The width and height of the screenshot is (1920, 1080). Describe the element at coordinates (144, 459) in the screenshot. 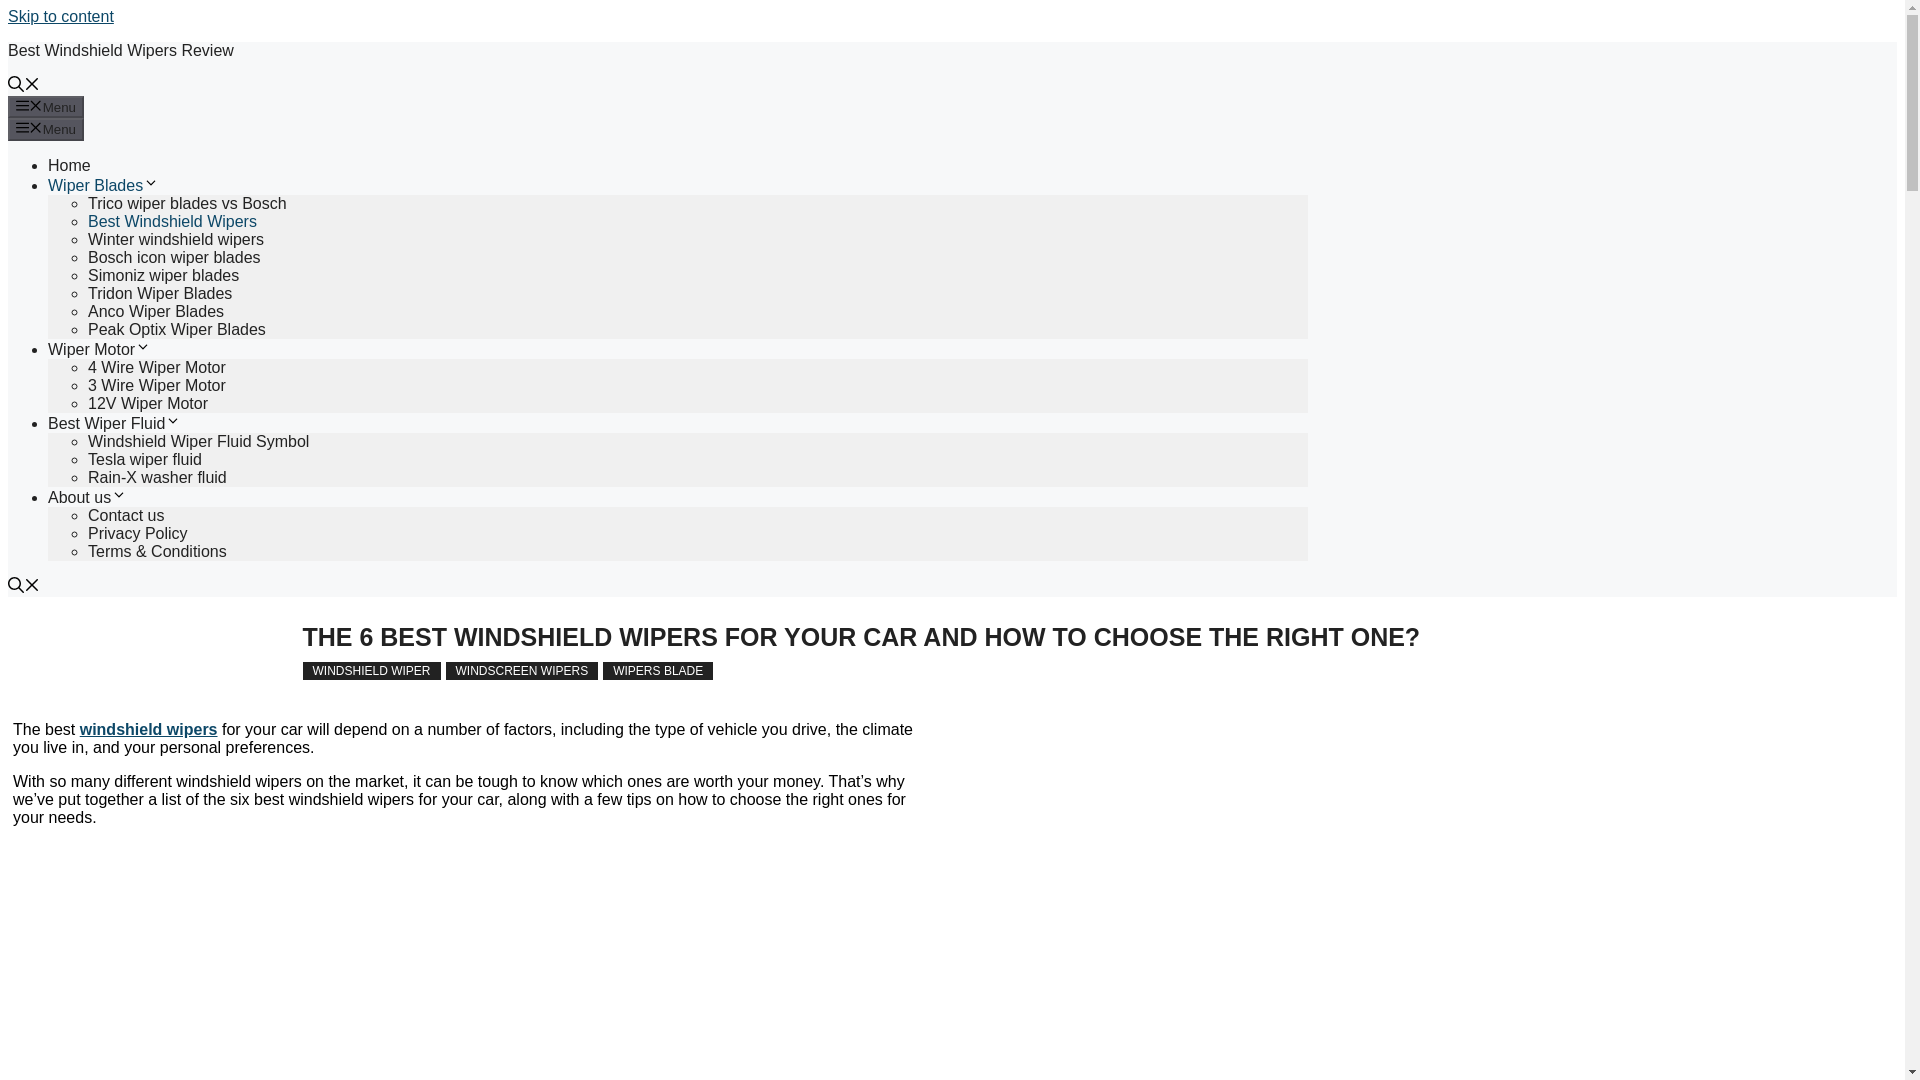

I see `Tesla wiper fluid` at that location.